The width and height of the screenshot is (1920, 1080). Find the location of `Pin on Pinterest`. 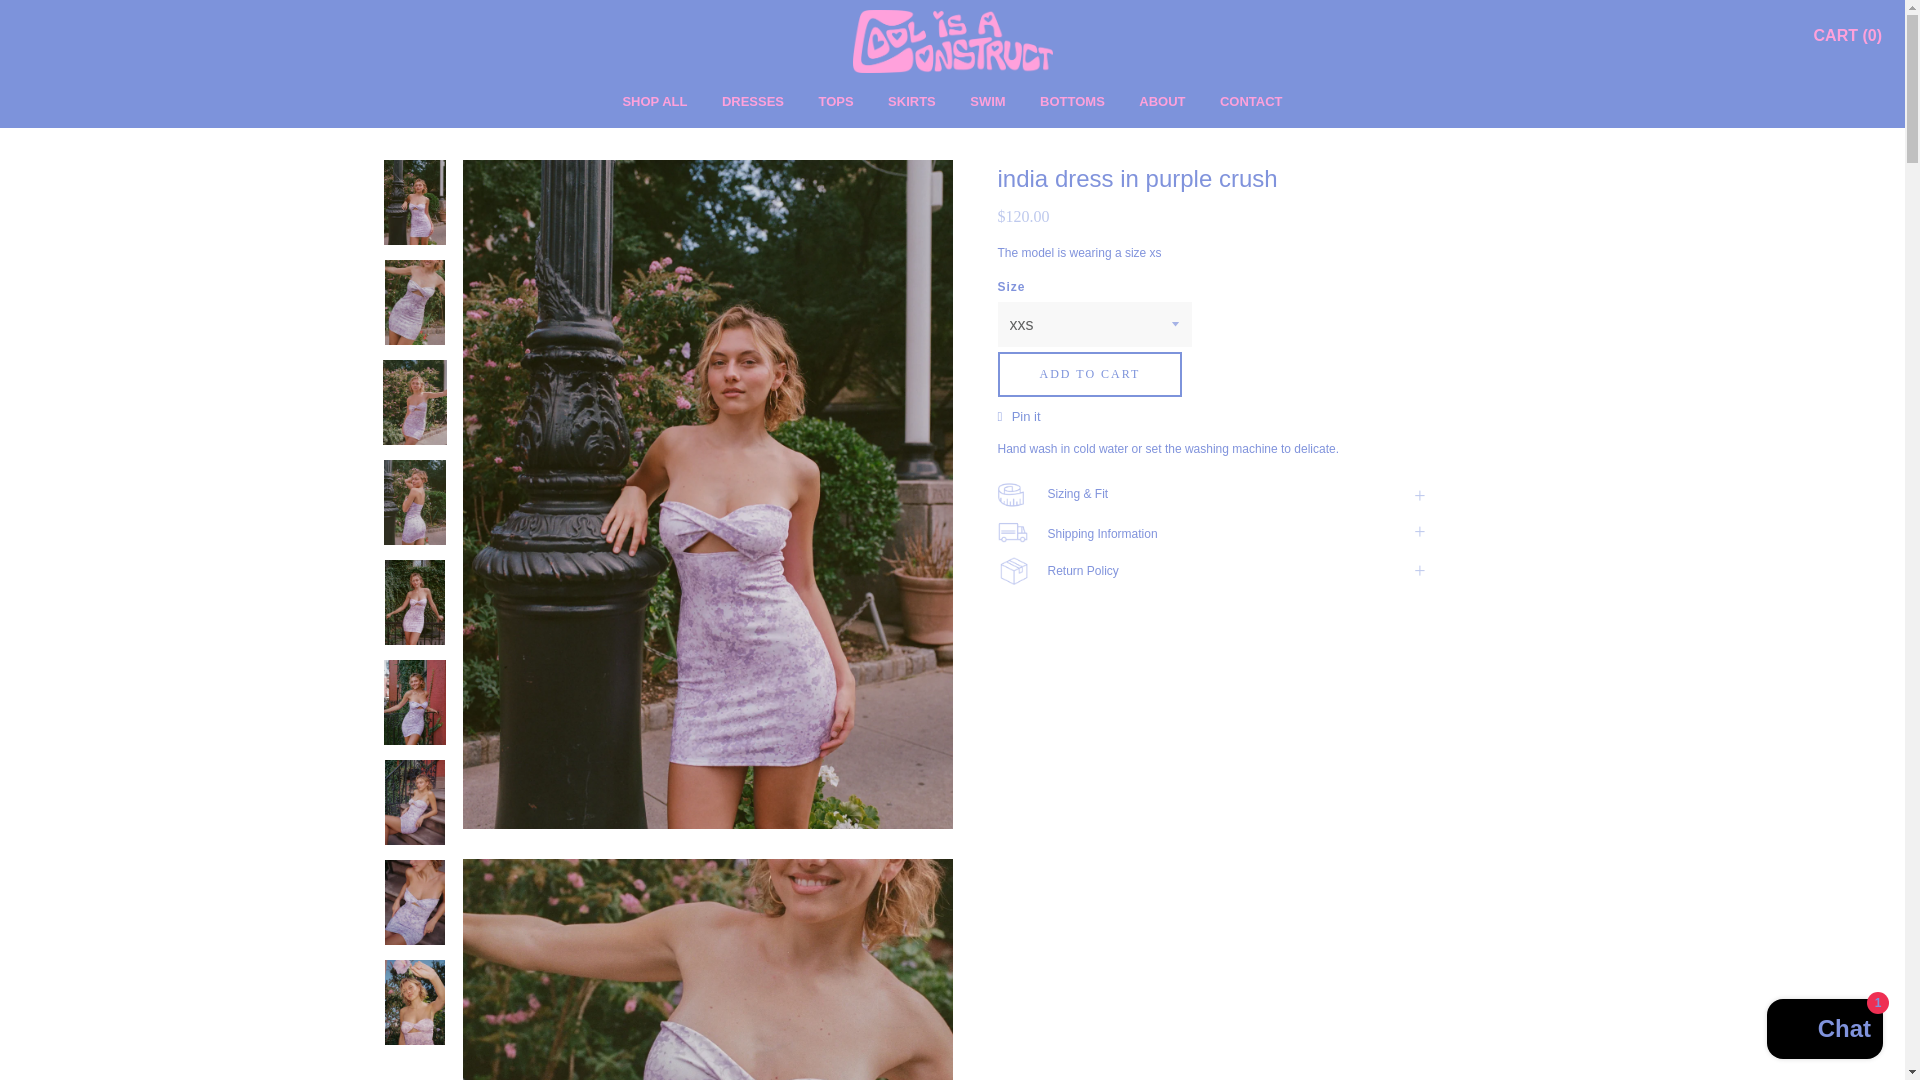

Pin on Pinterest is located at coordinates (1019, 416).